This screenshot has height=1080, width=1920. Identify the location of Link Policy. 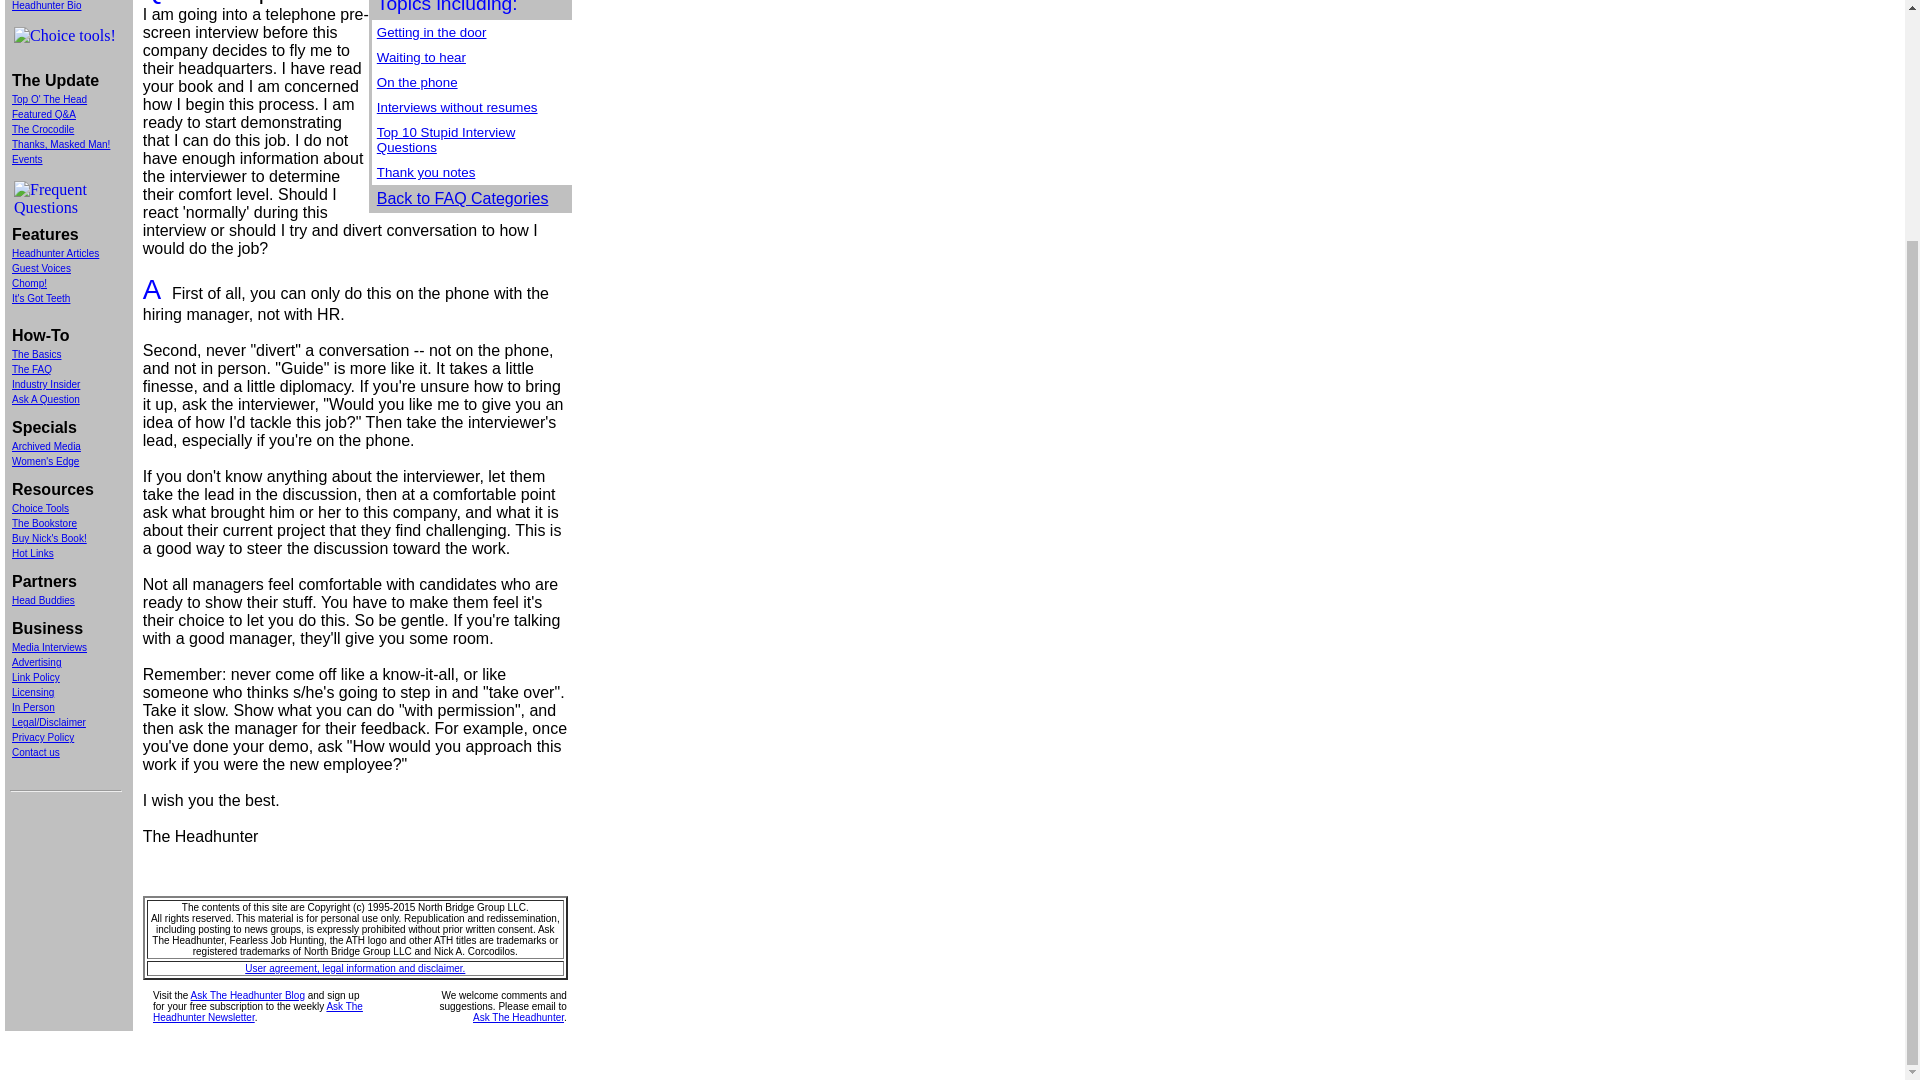
(35, 676).